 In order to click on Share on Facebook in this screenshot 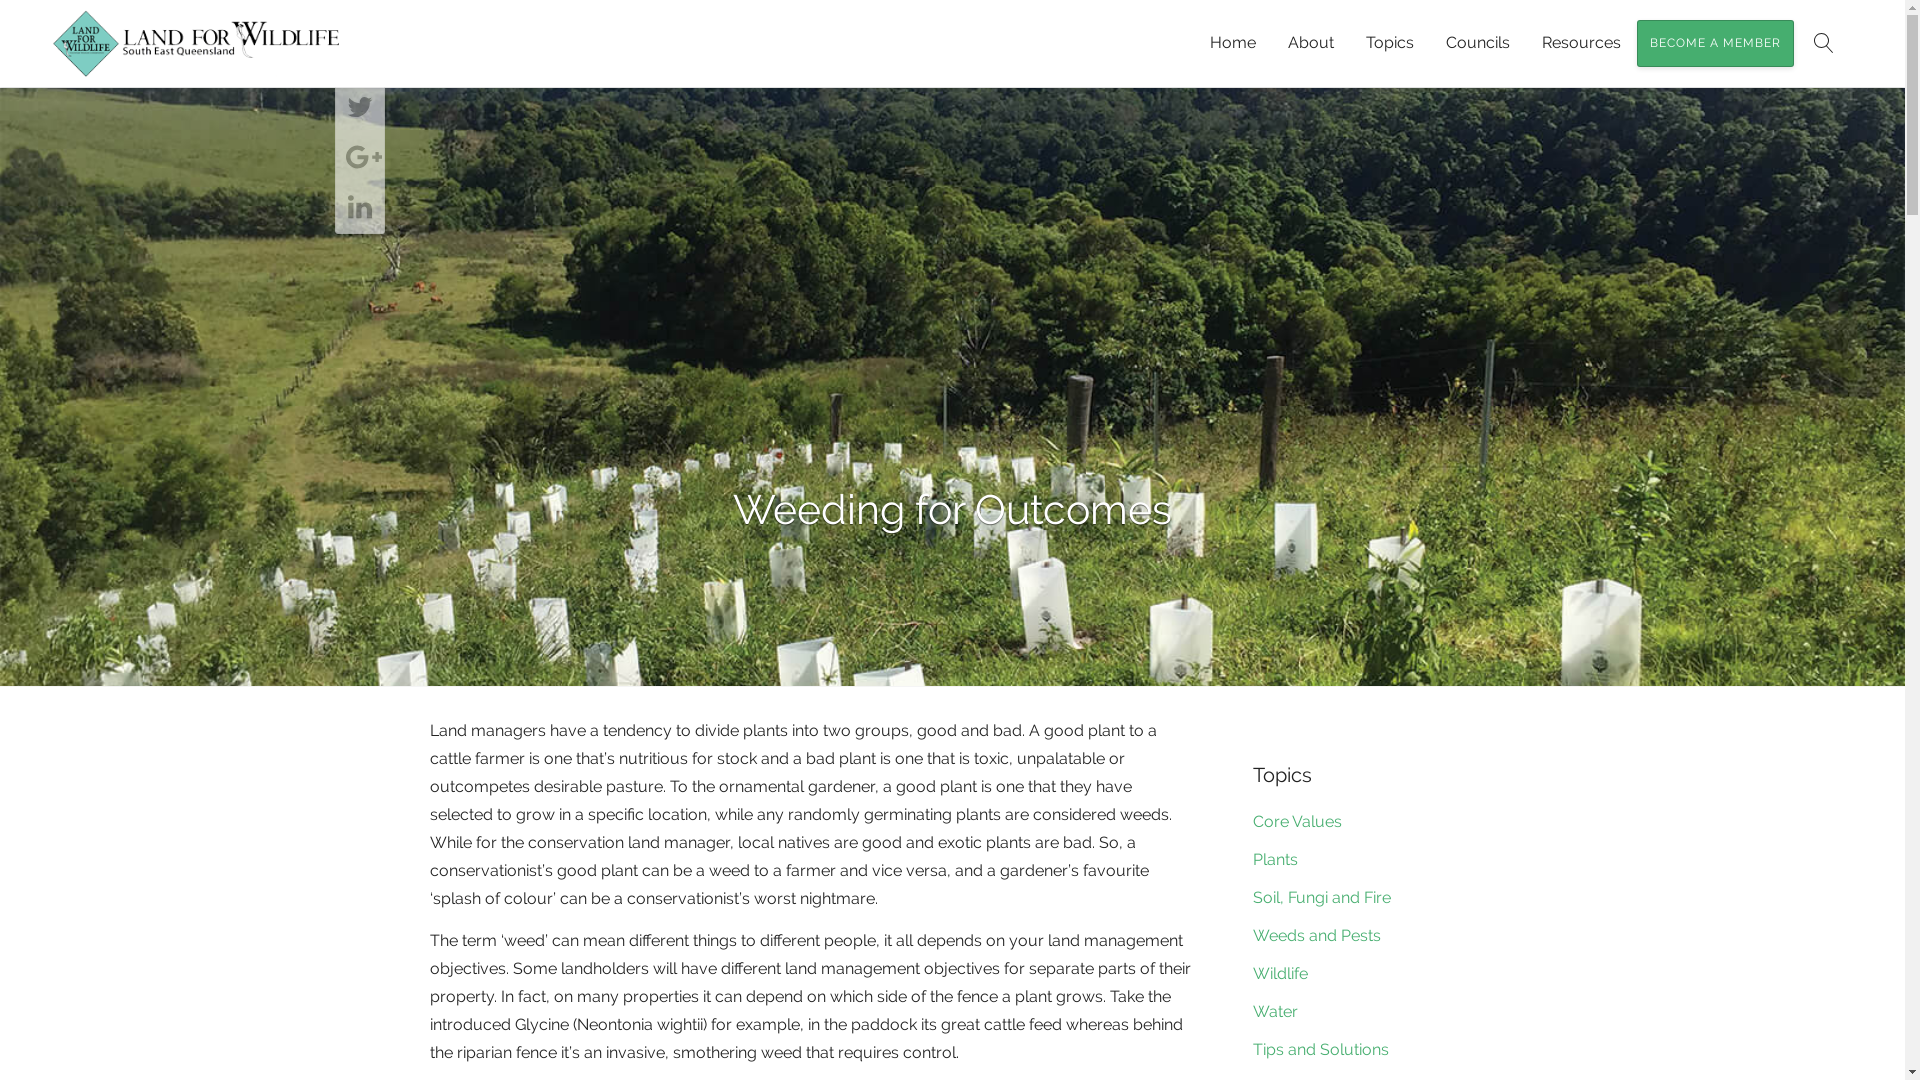, I will do `click(360, 58)`.